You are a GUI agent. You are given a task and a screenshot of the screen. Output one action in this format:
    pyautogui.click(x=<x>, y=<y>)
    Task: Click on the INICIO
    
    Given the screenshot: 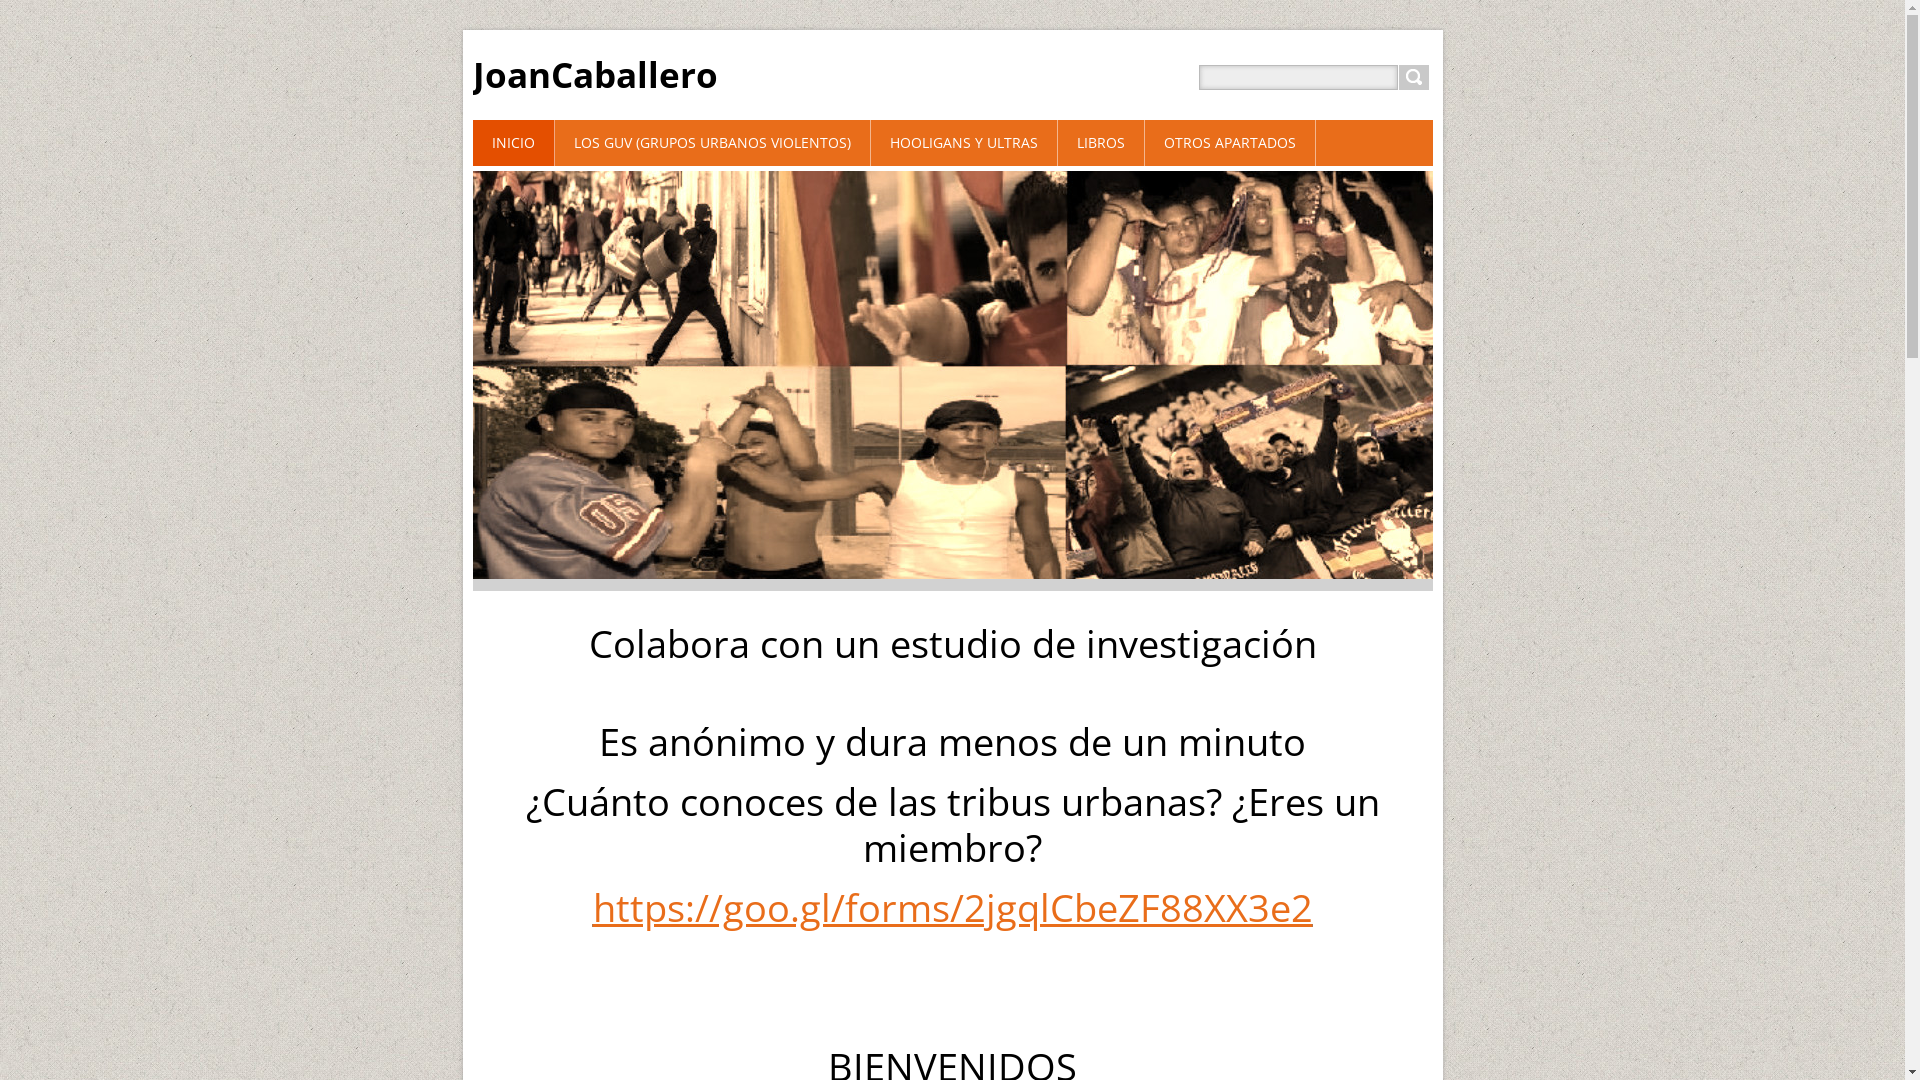 What is the action you would take?
    pyautogui.click(x=513, y=143)
    